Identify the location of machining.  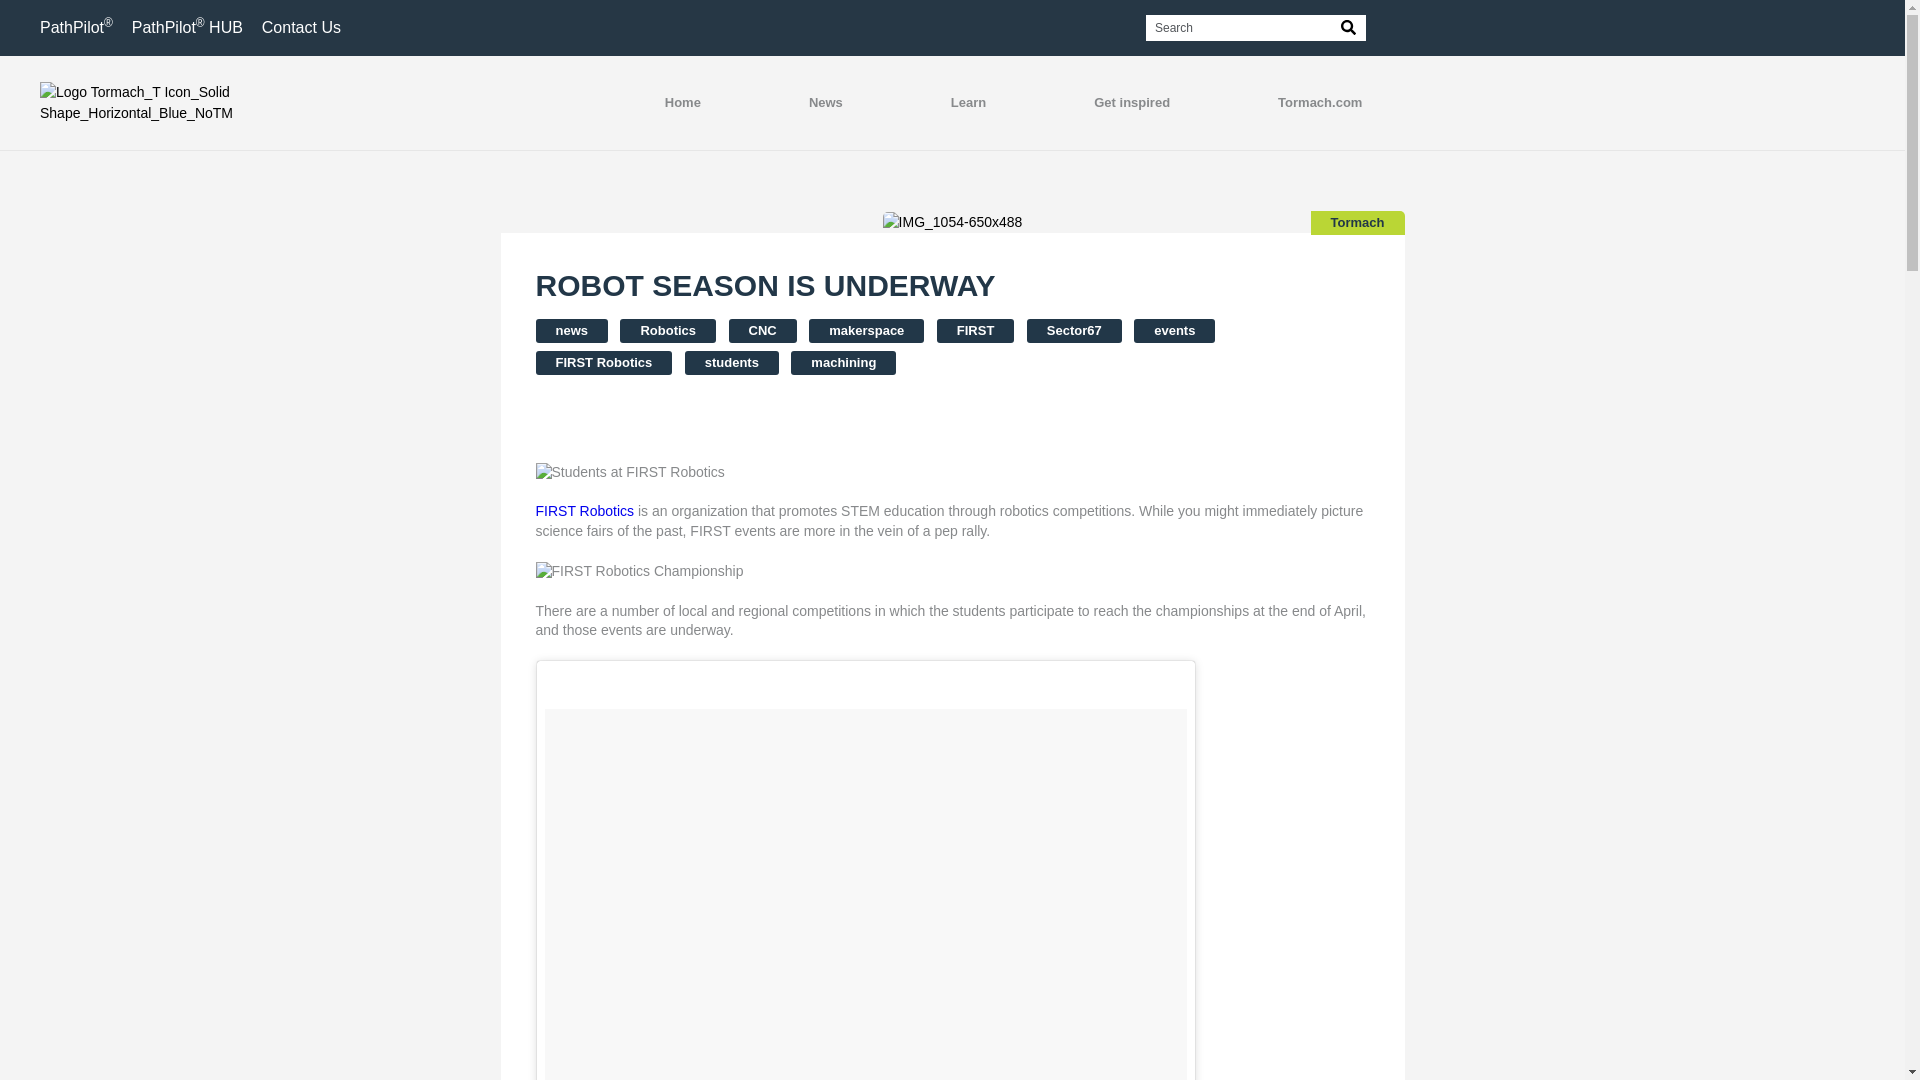
(844, 362).